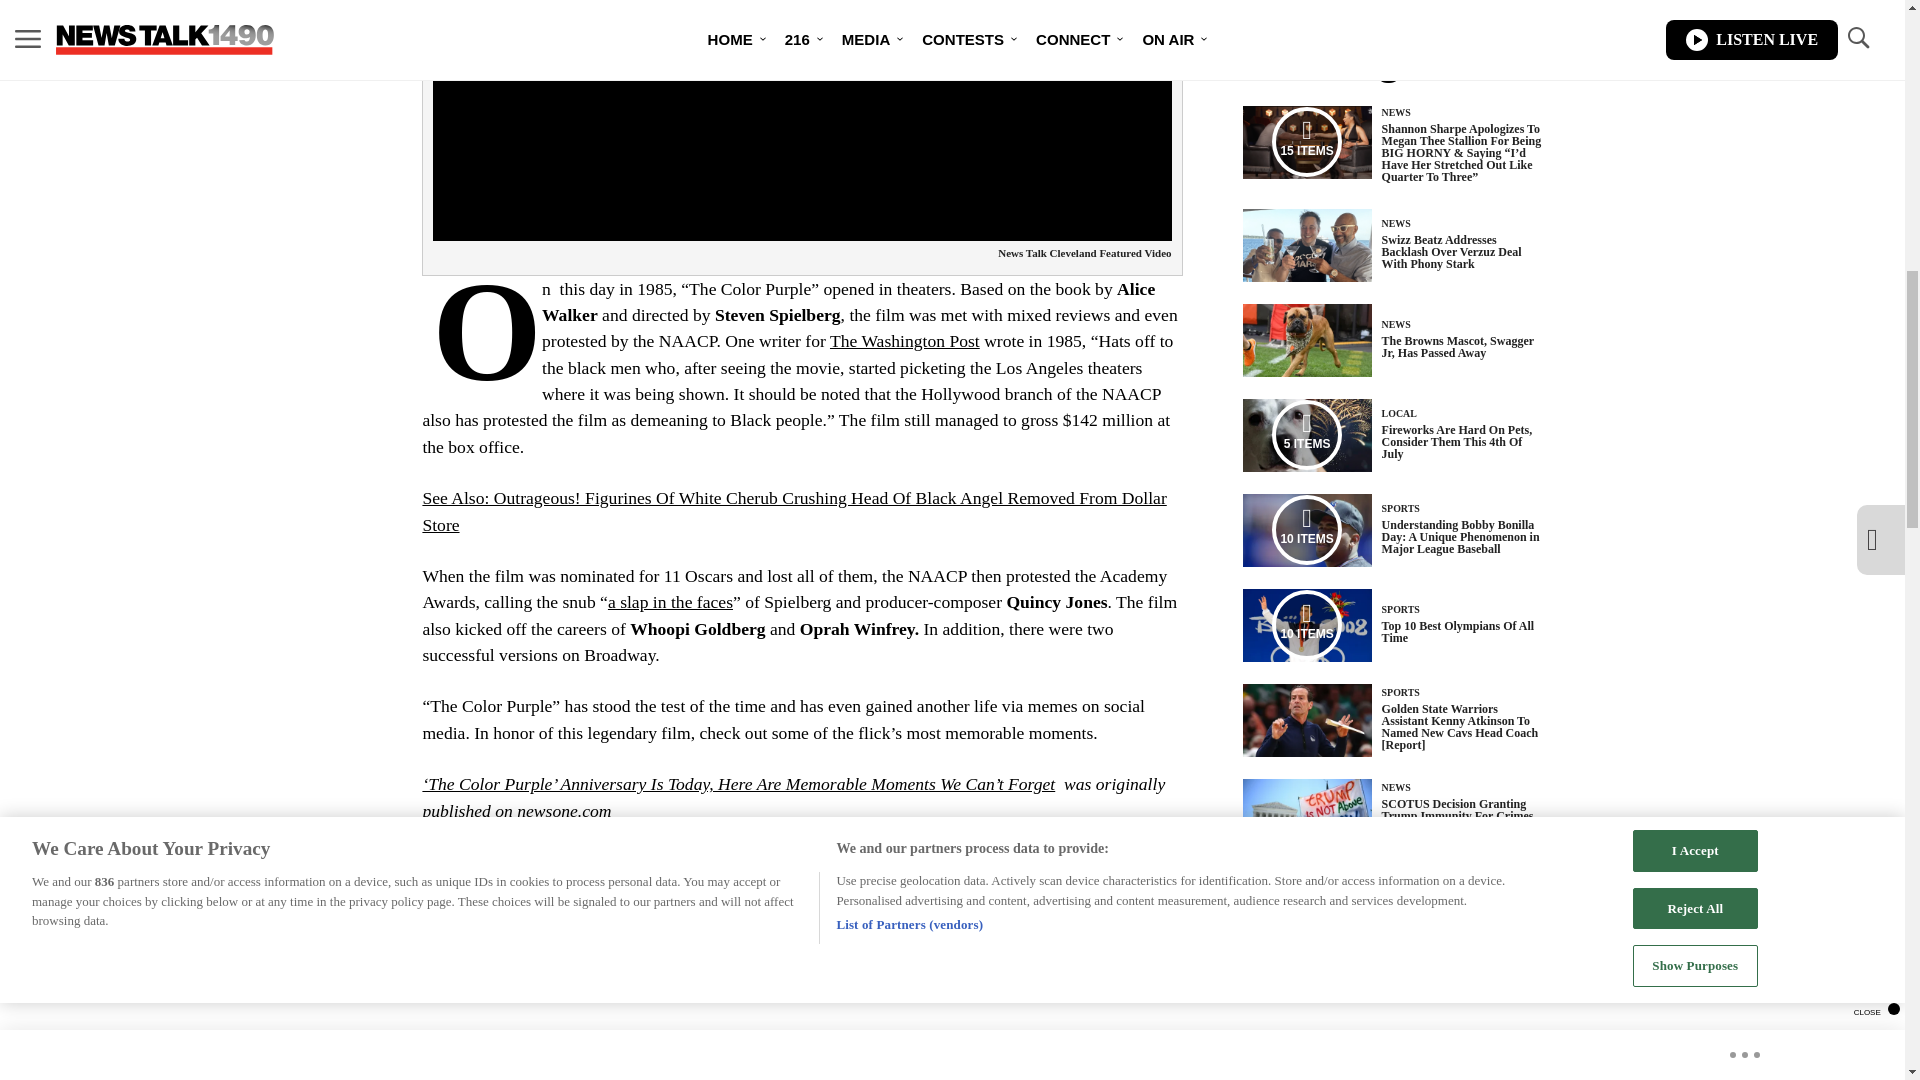  What do you see at coordinates (1306, 142) in the screenshot?
I see `Media Playlist` at bounding box center [1306, 142].